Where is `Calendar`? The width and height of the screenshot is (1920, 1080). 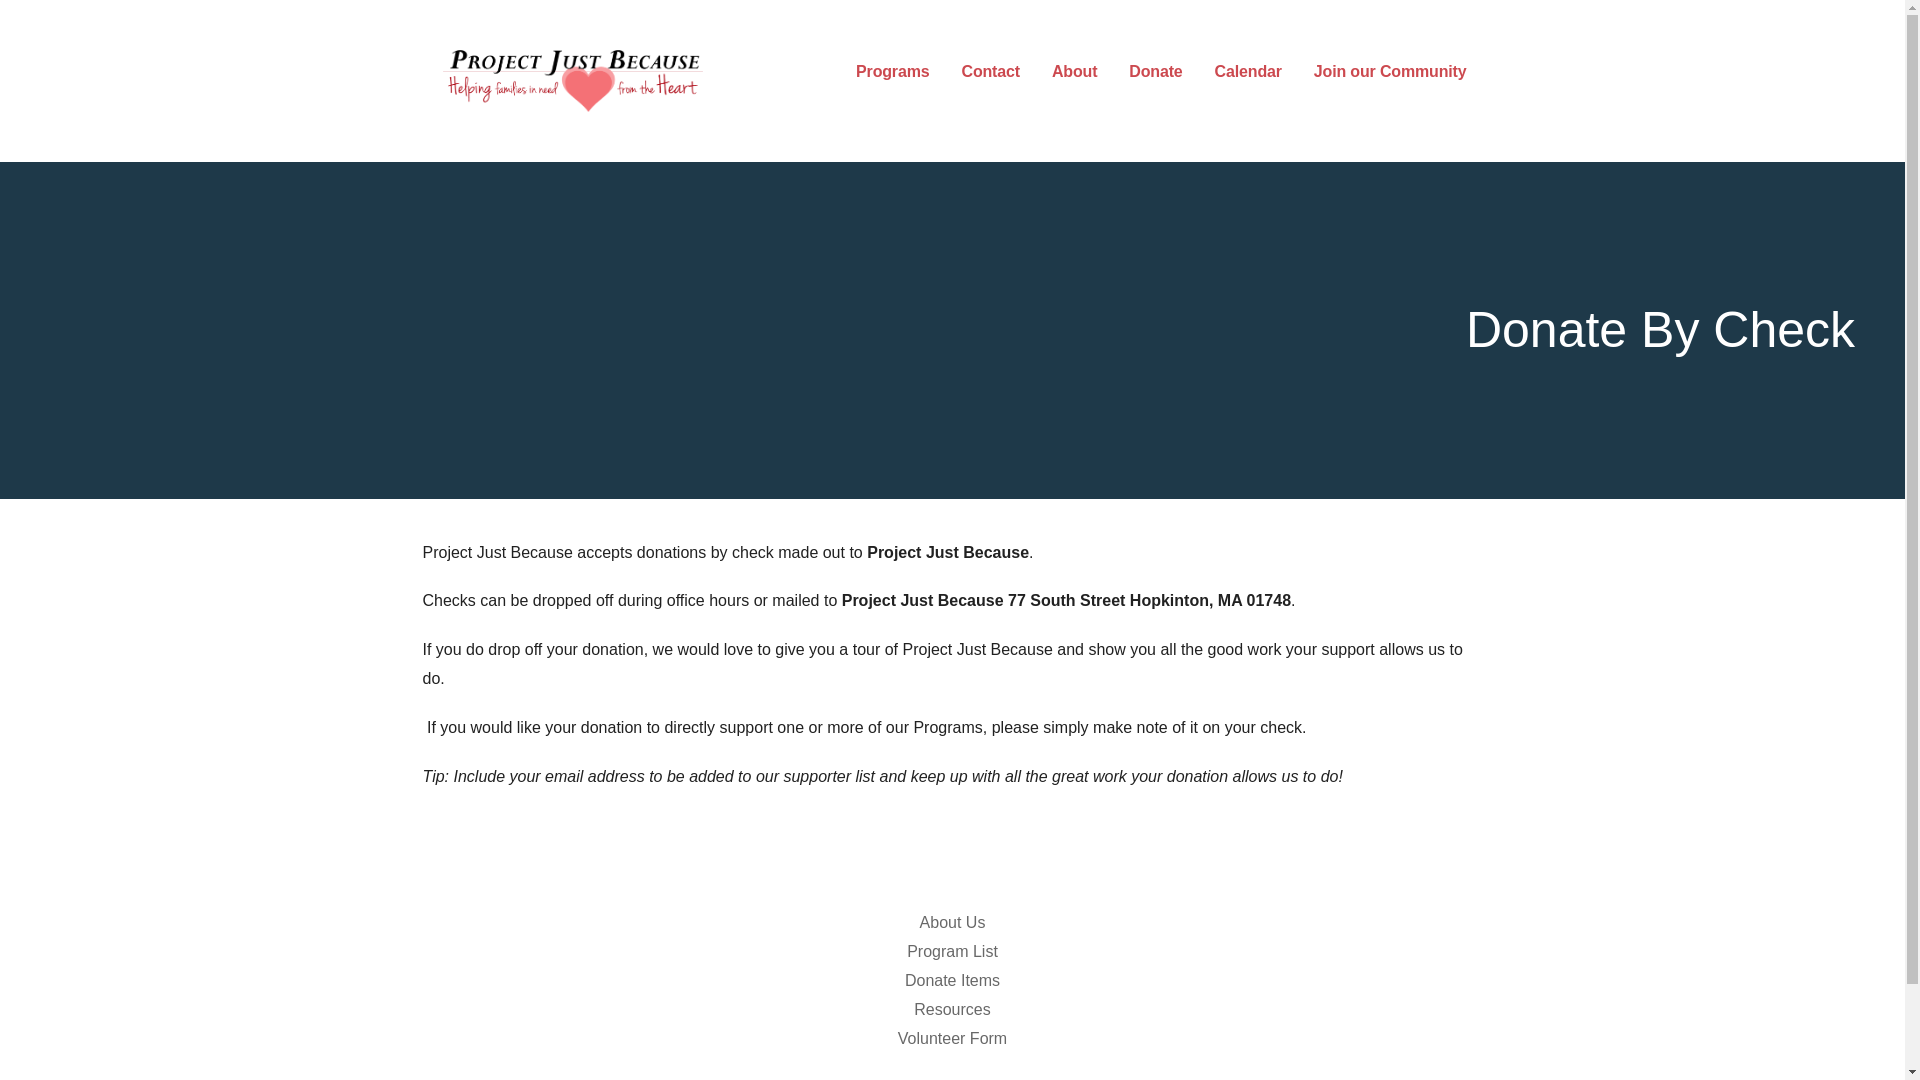 Calendar is located at coordinates (1248, 72).